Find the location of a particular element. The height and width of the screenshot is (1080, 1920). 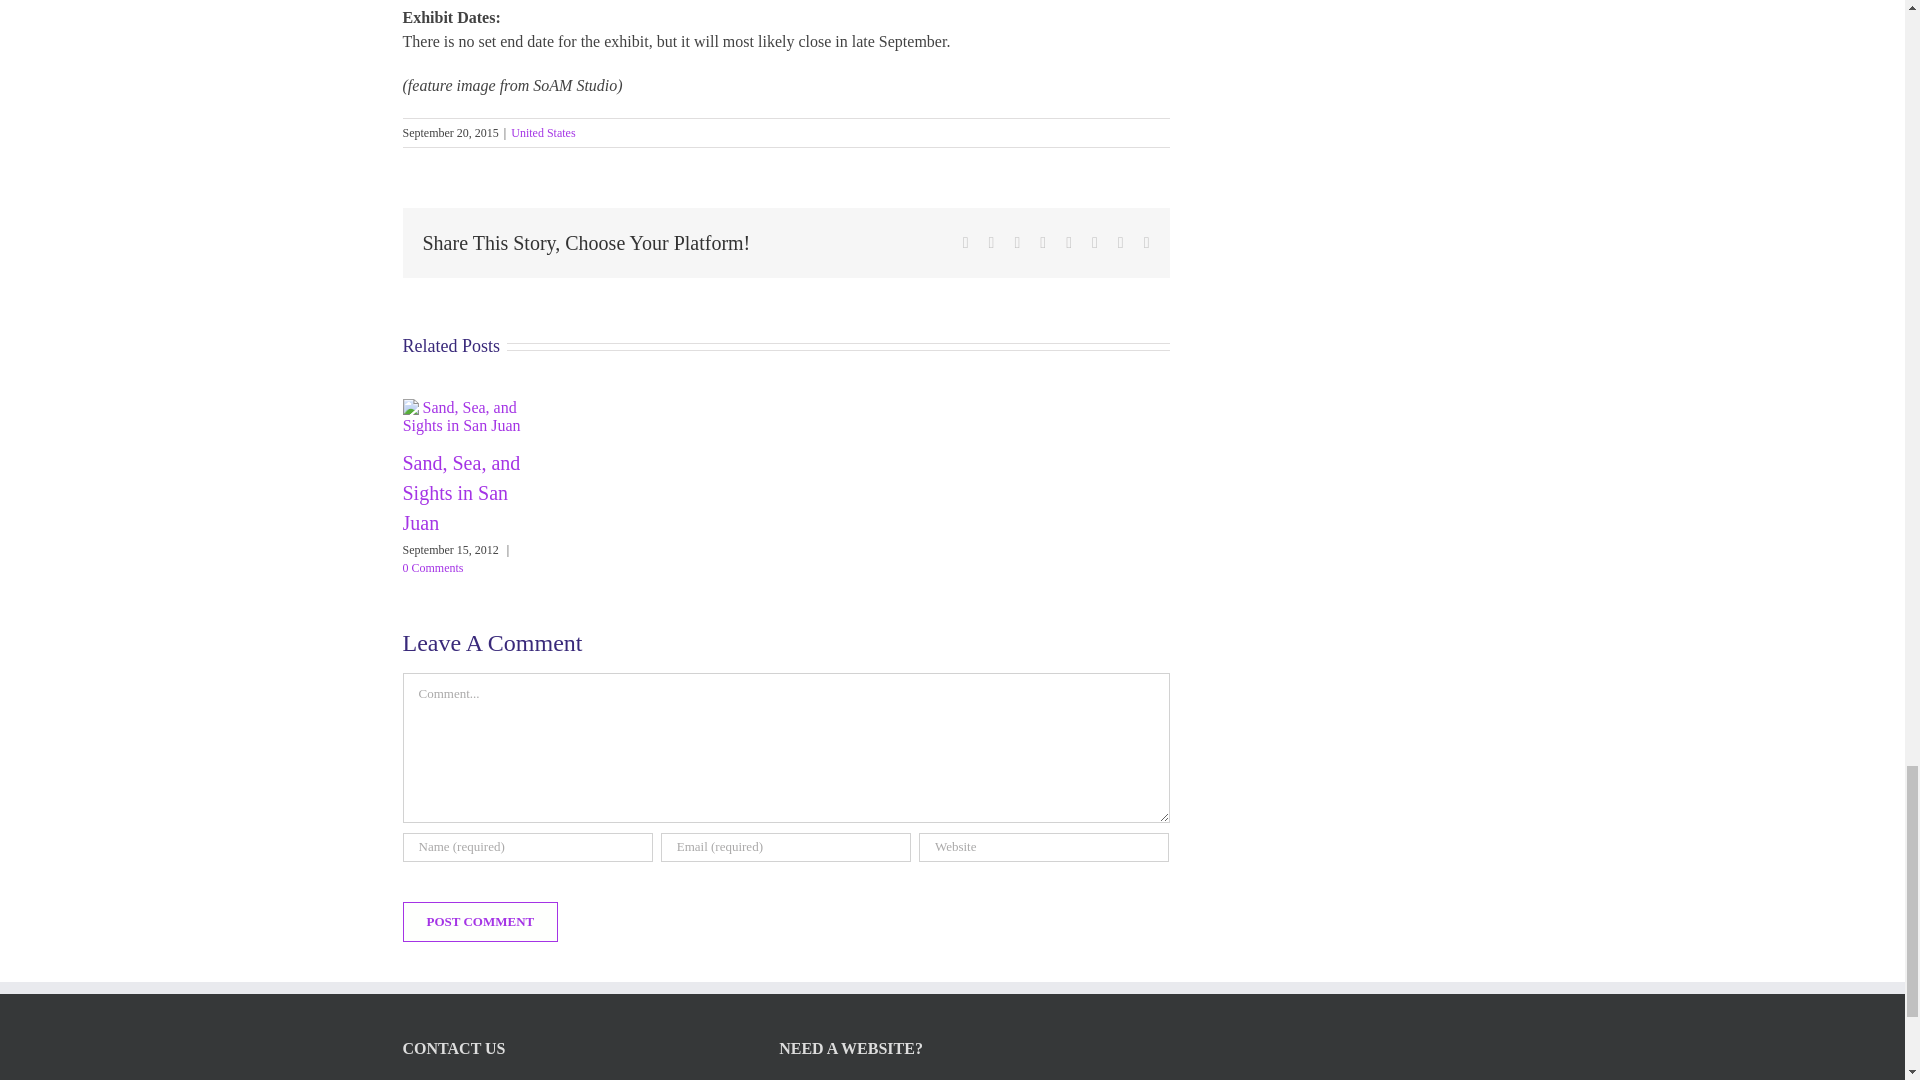

Post Comment is located at coordinates (480, 921).